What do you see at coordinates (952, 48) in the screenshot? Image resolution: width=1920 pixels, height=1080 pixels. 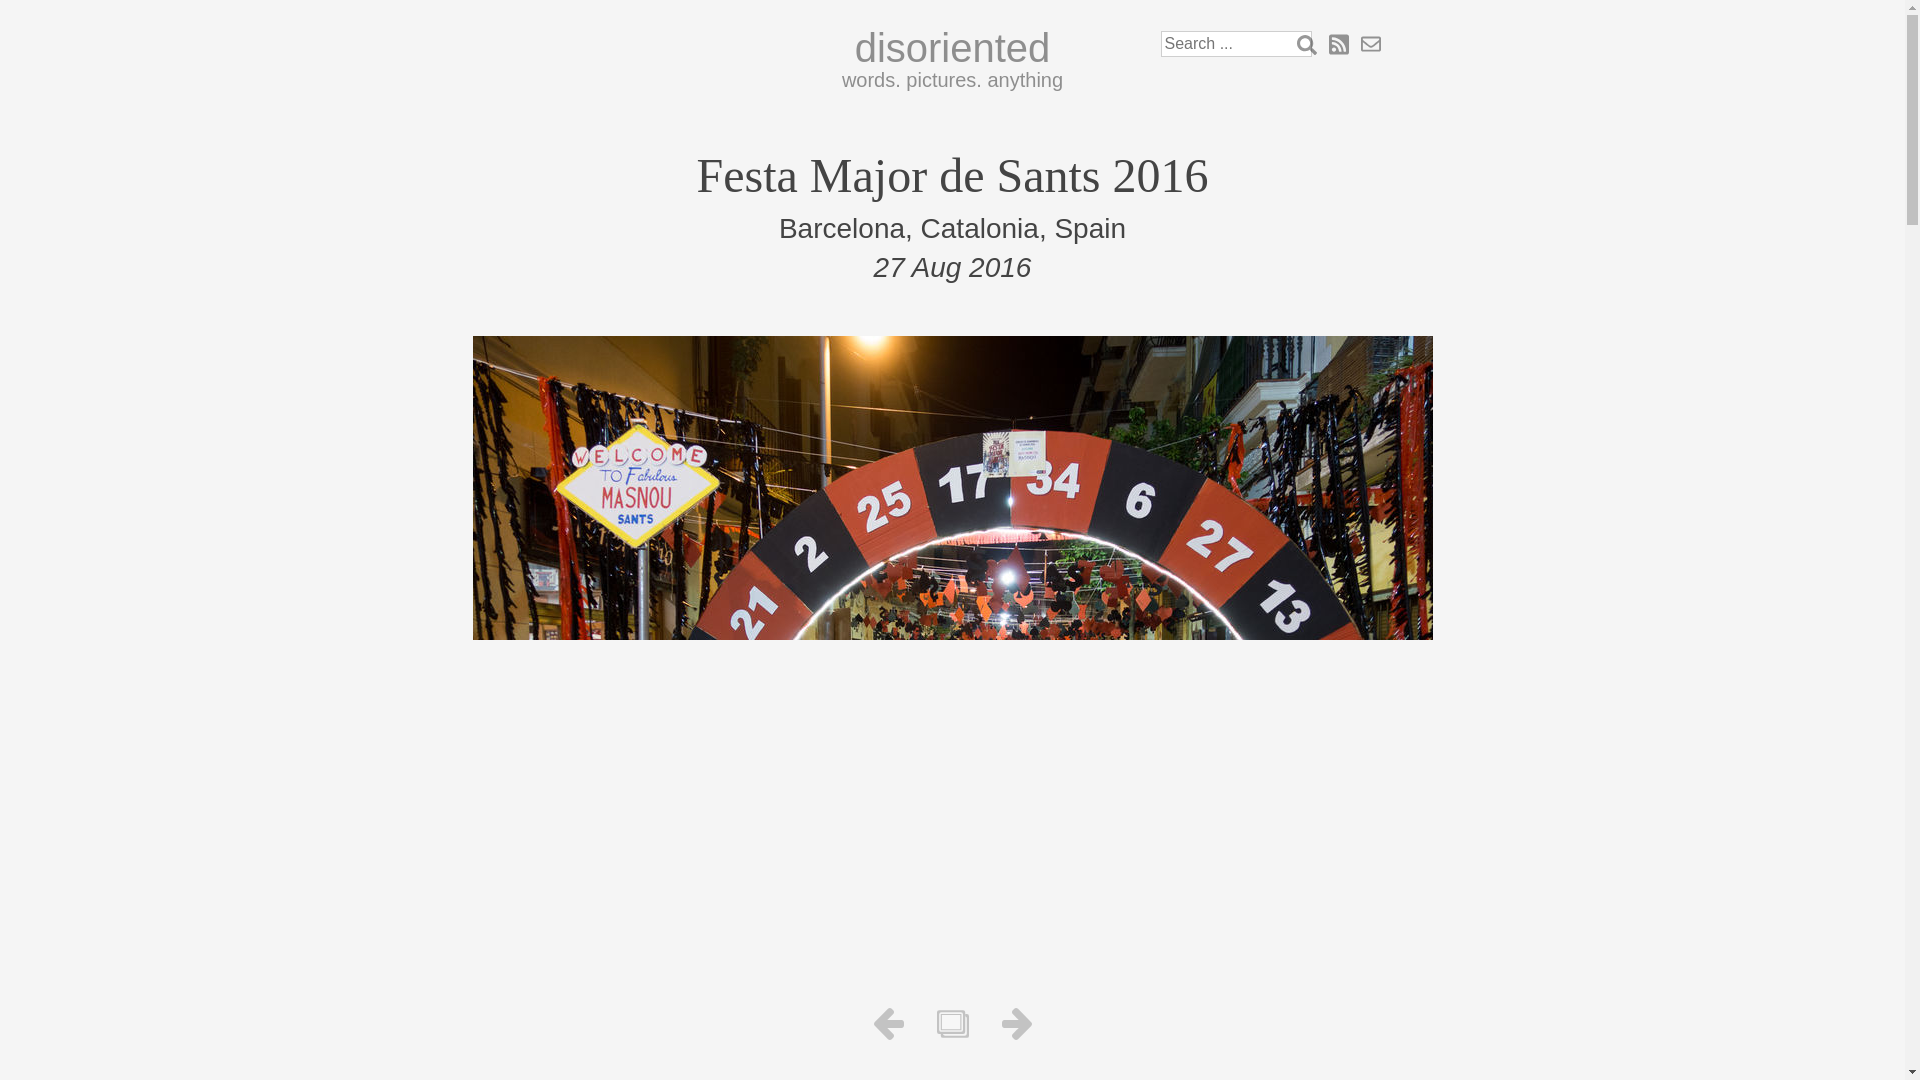 I see `disoriented` at bounding box center [952, 48].